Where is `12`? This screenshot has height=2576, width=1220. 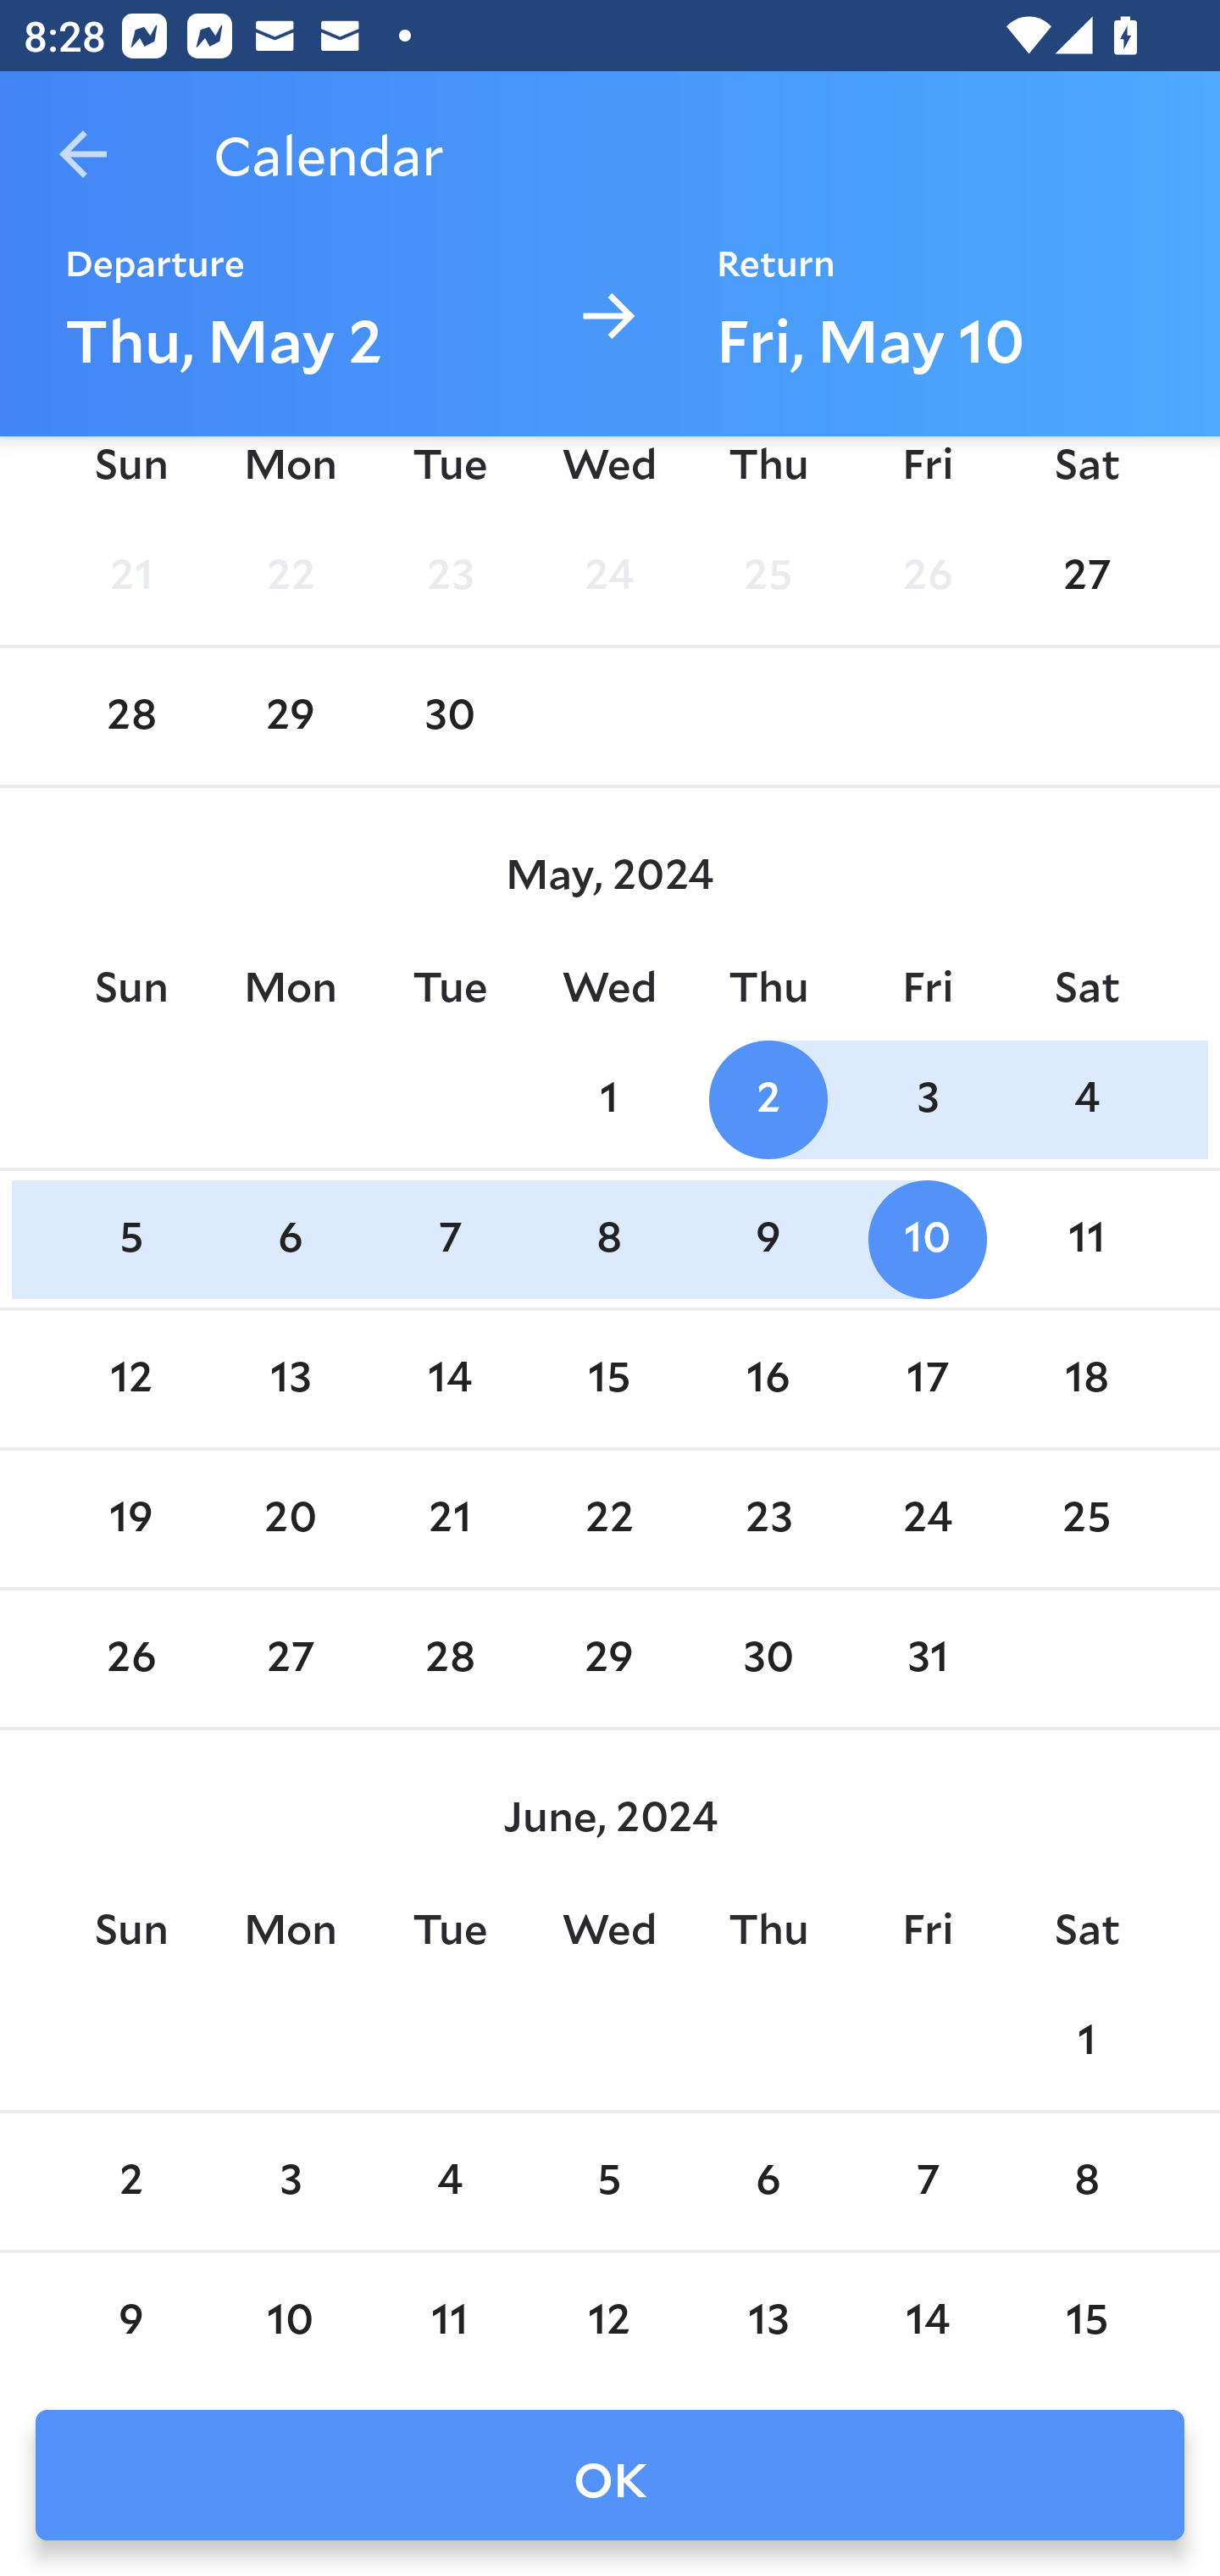 12 is located at coordinates (609, 2318).